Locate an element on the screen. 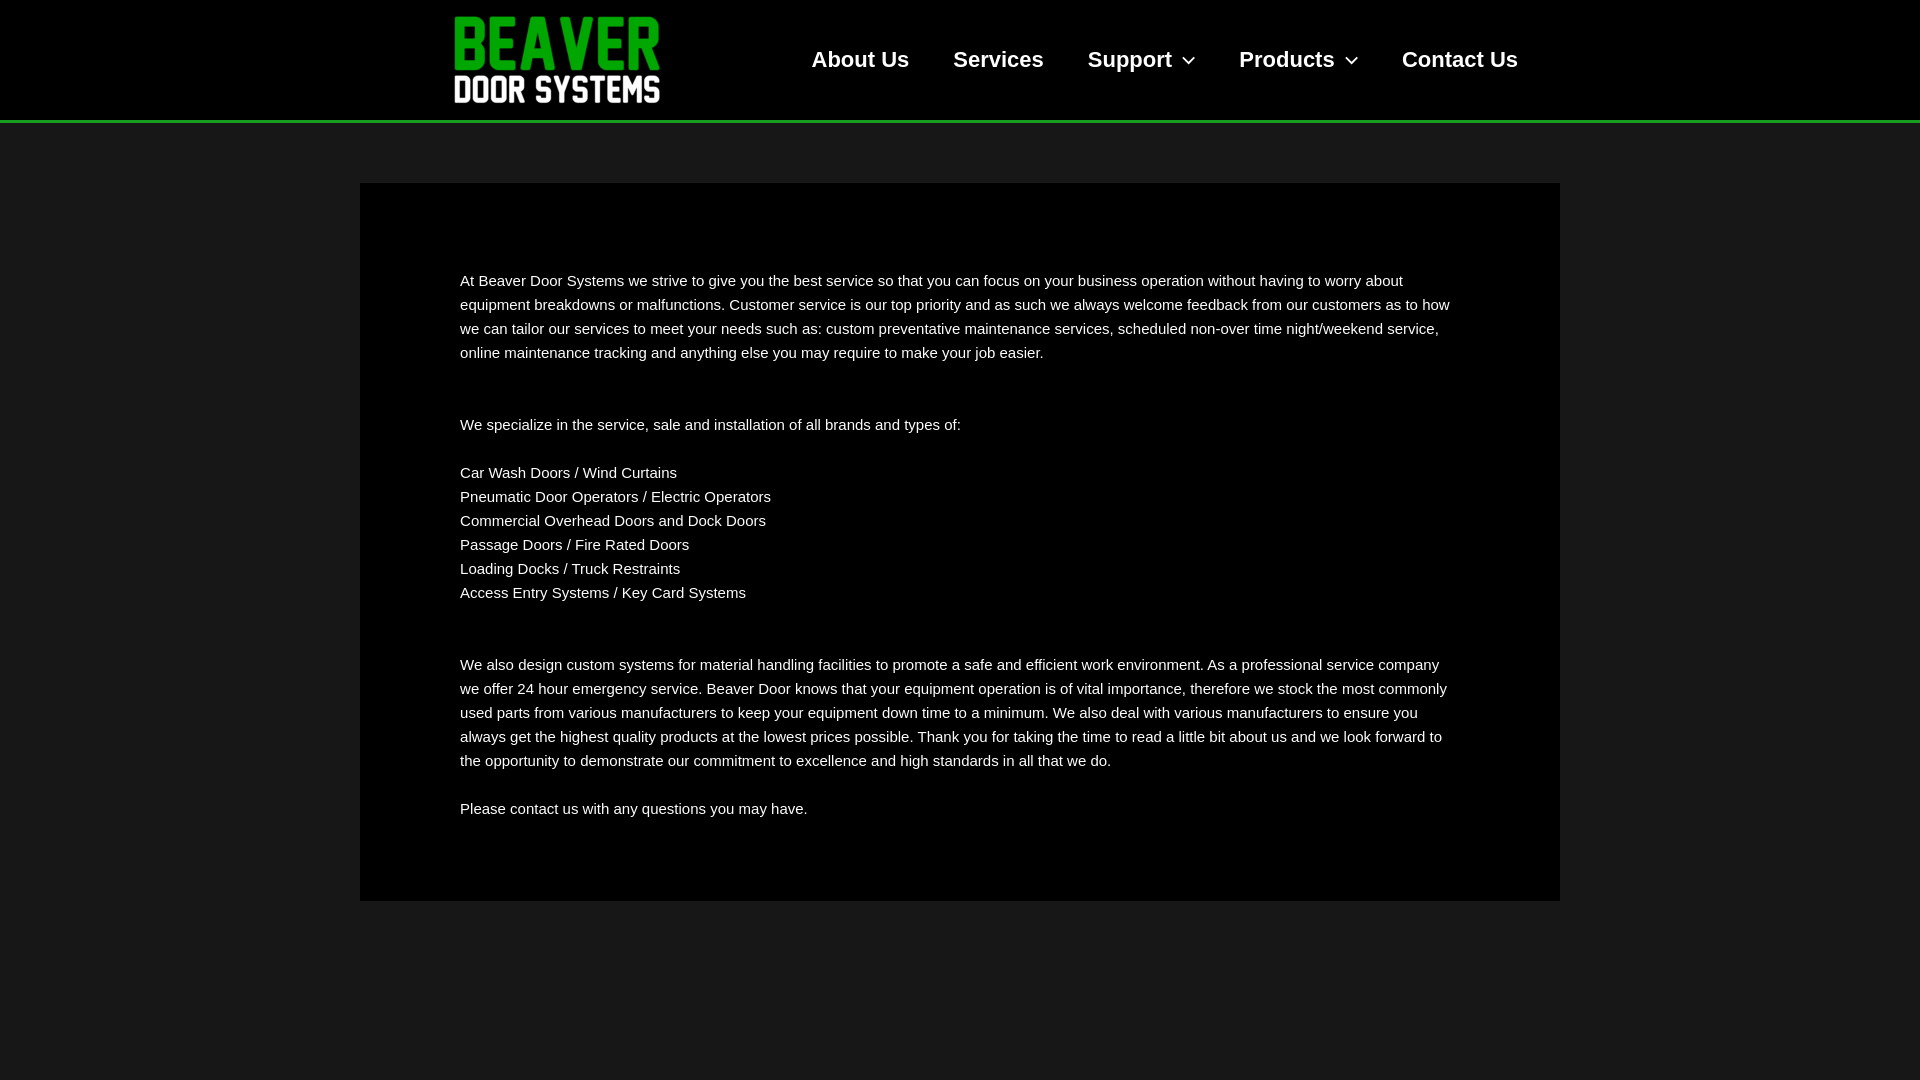 This screenshot has width=1920, height=1080. About Us is located at coordinates (861, 60).